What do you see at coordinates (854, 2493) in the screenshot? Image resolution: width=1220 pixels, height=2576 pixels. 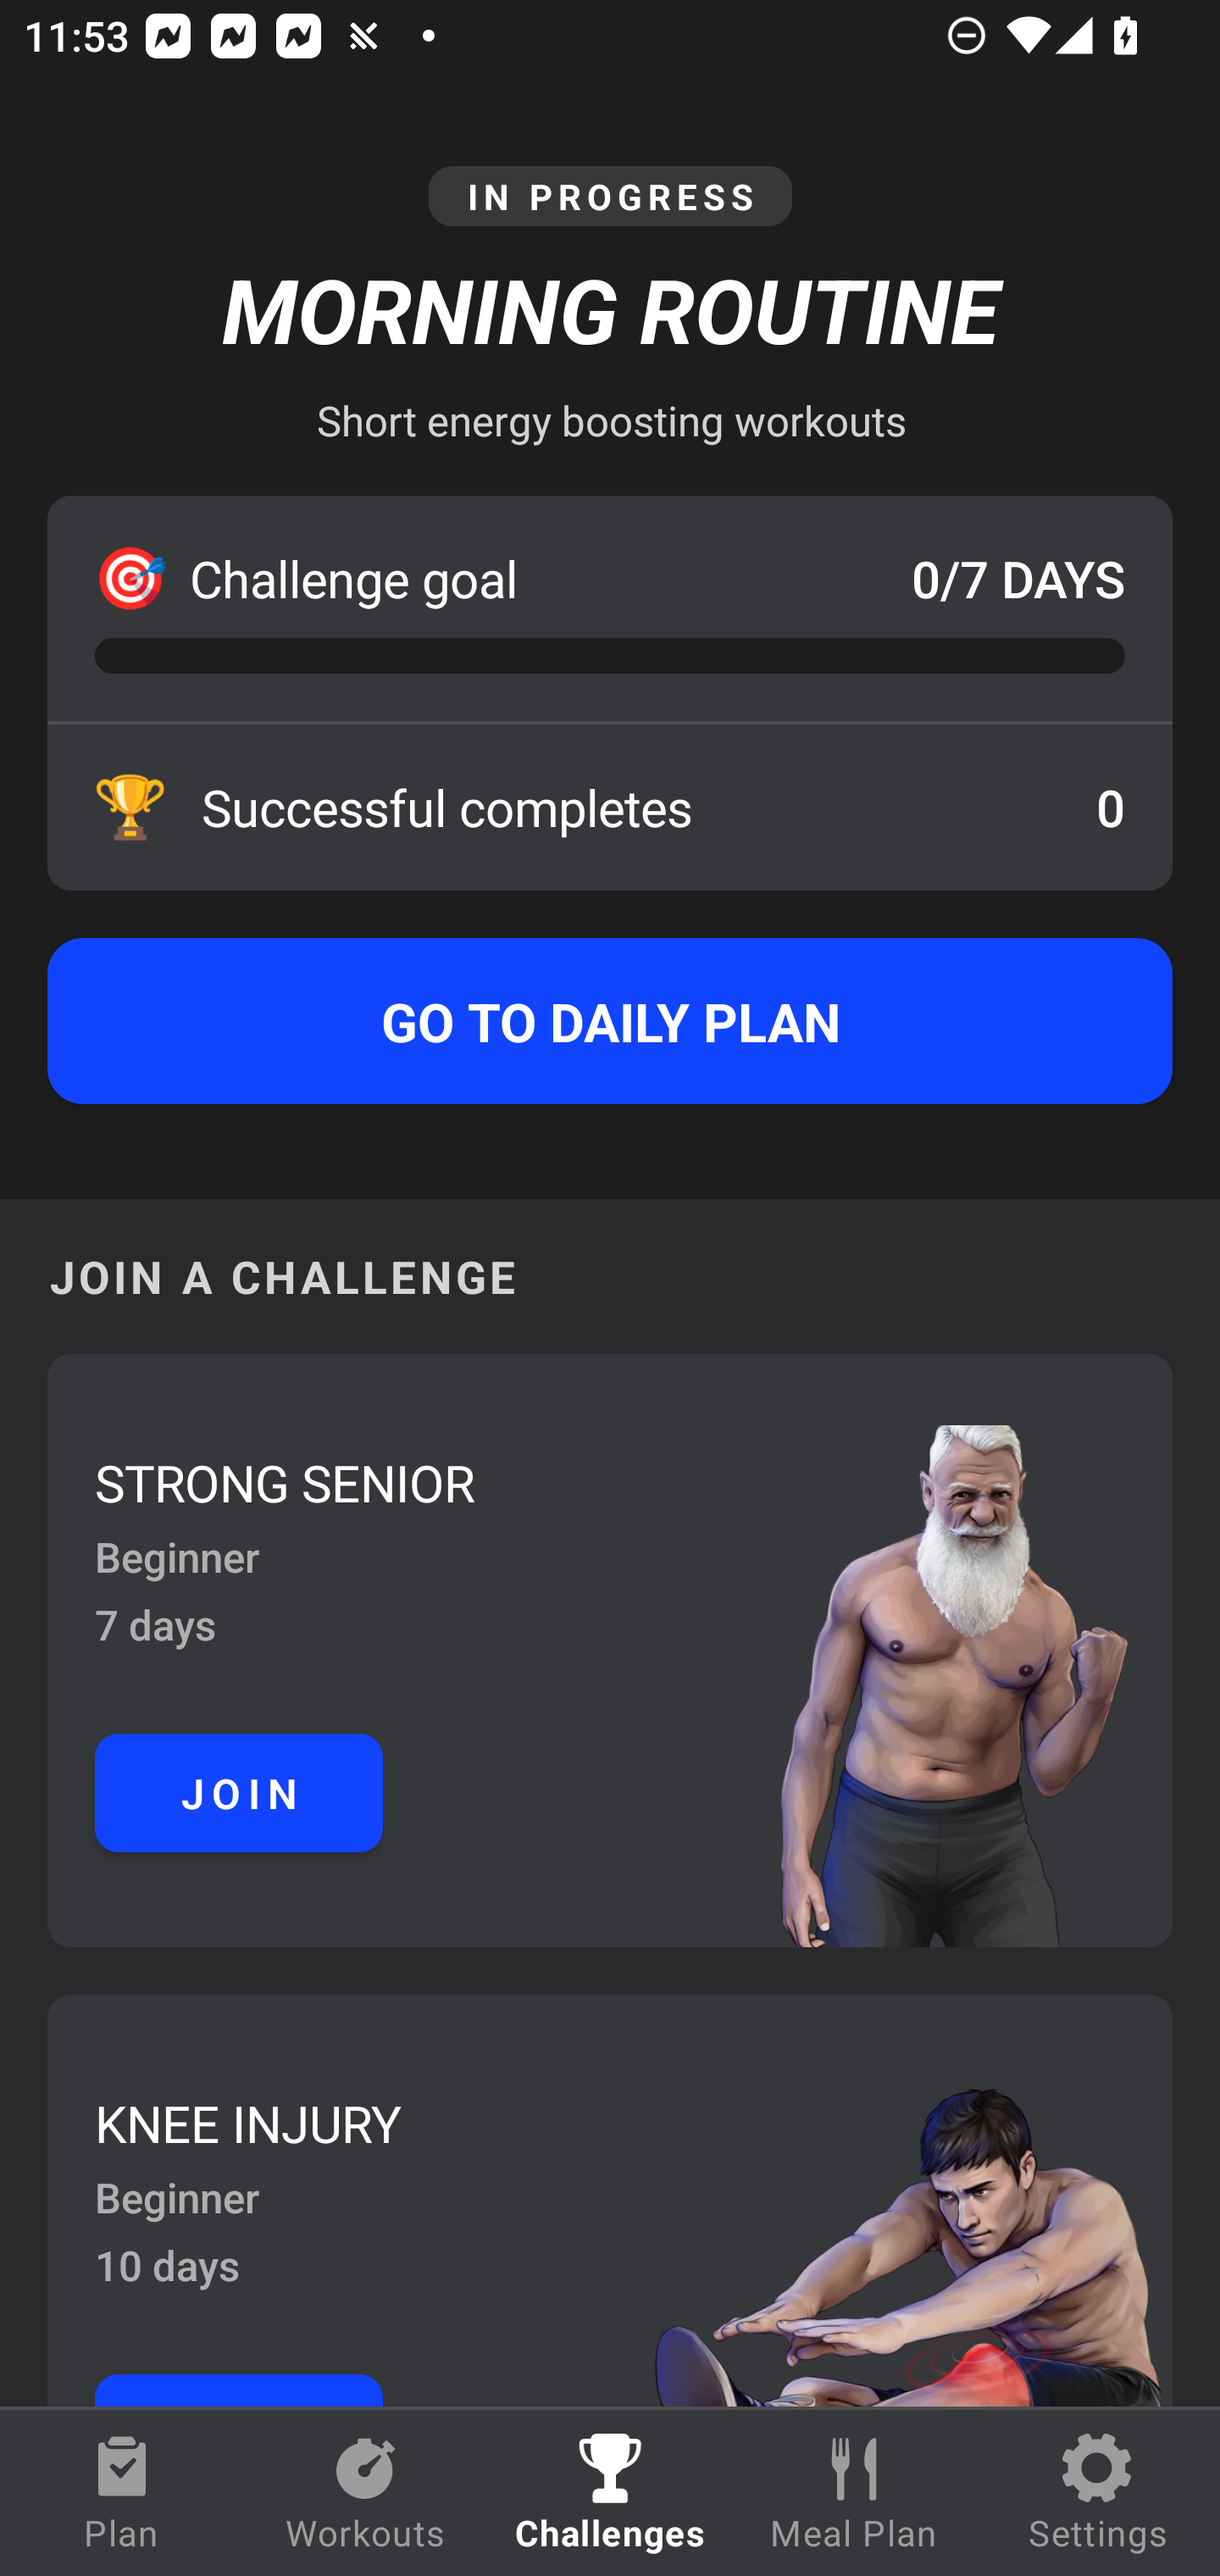 I see ` Meal Plan ` at bounding box center [854, 2493].